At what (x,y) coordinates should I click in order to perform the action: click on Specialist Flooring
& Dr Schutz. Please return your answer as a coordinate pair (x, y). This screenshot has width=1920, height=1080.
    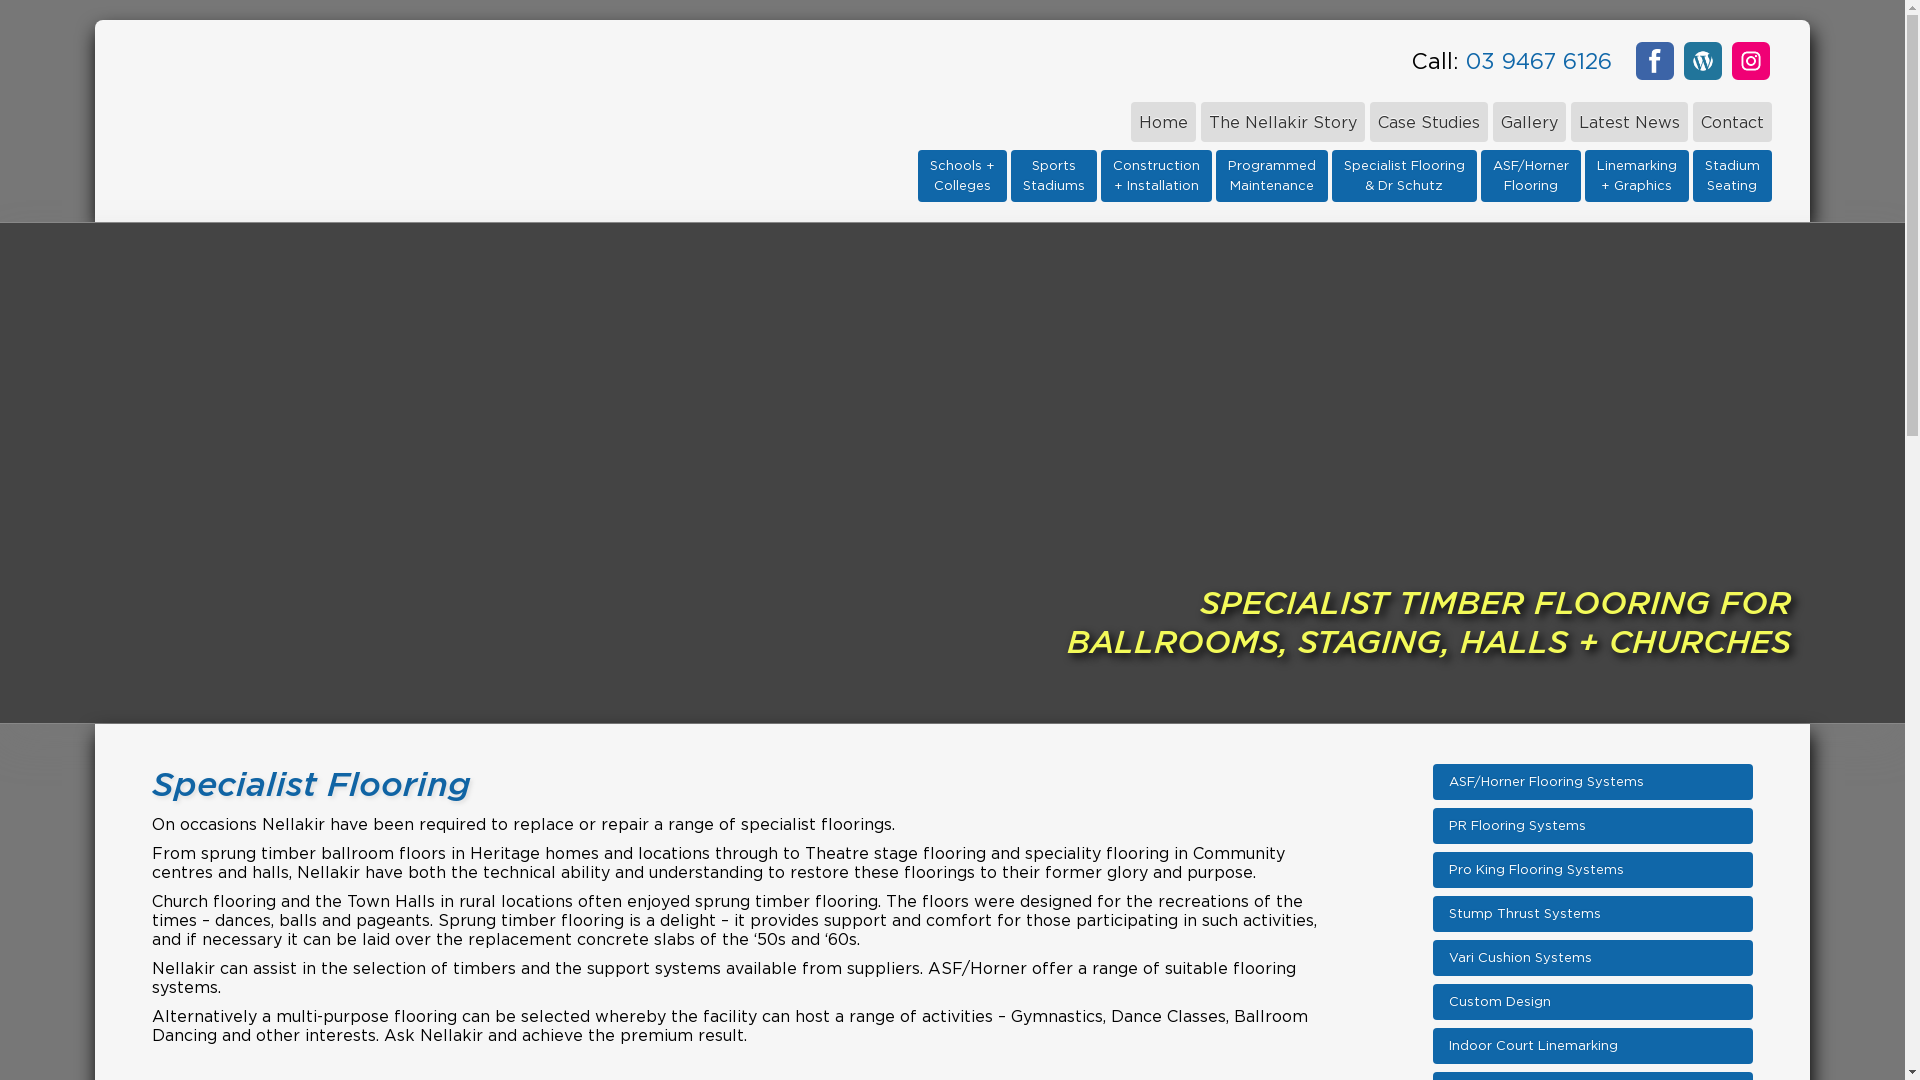
    Looking at the image, I should click on (1404, 176).